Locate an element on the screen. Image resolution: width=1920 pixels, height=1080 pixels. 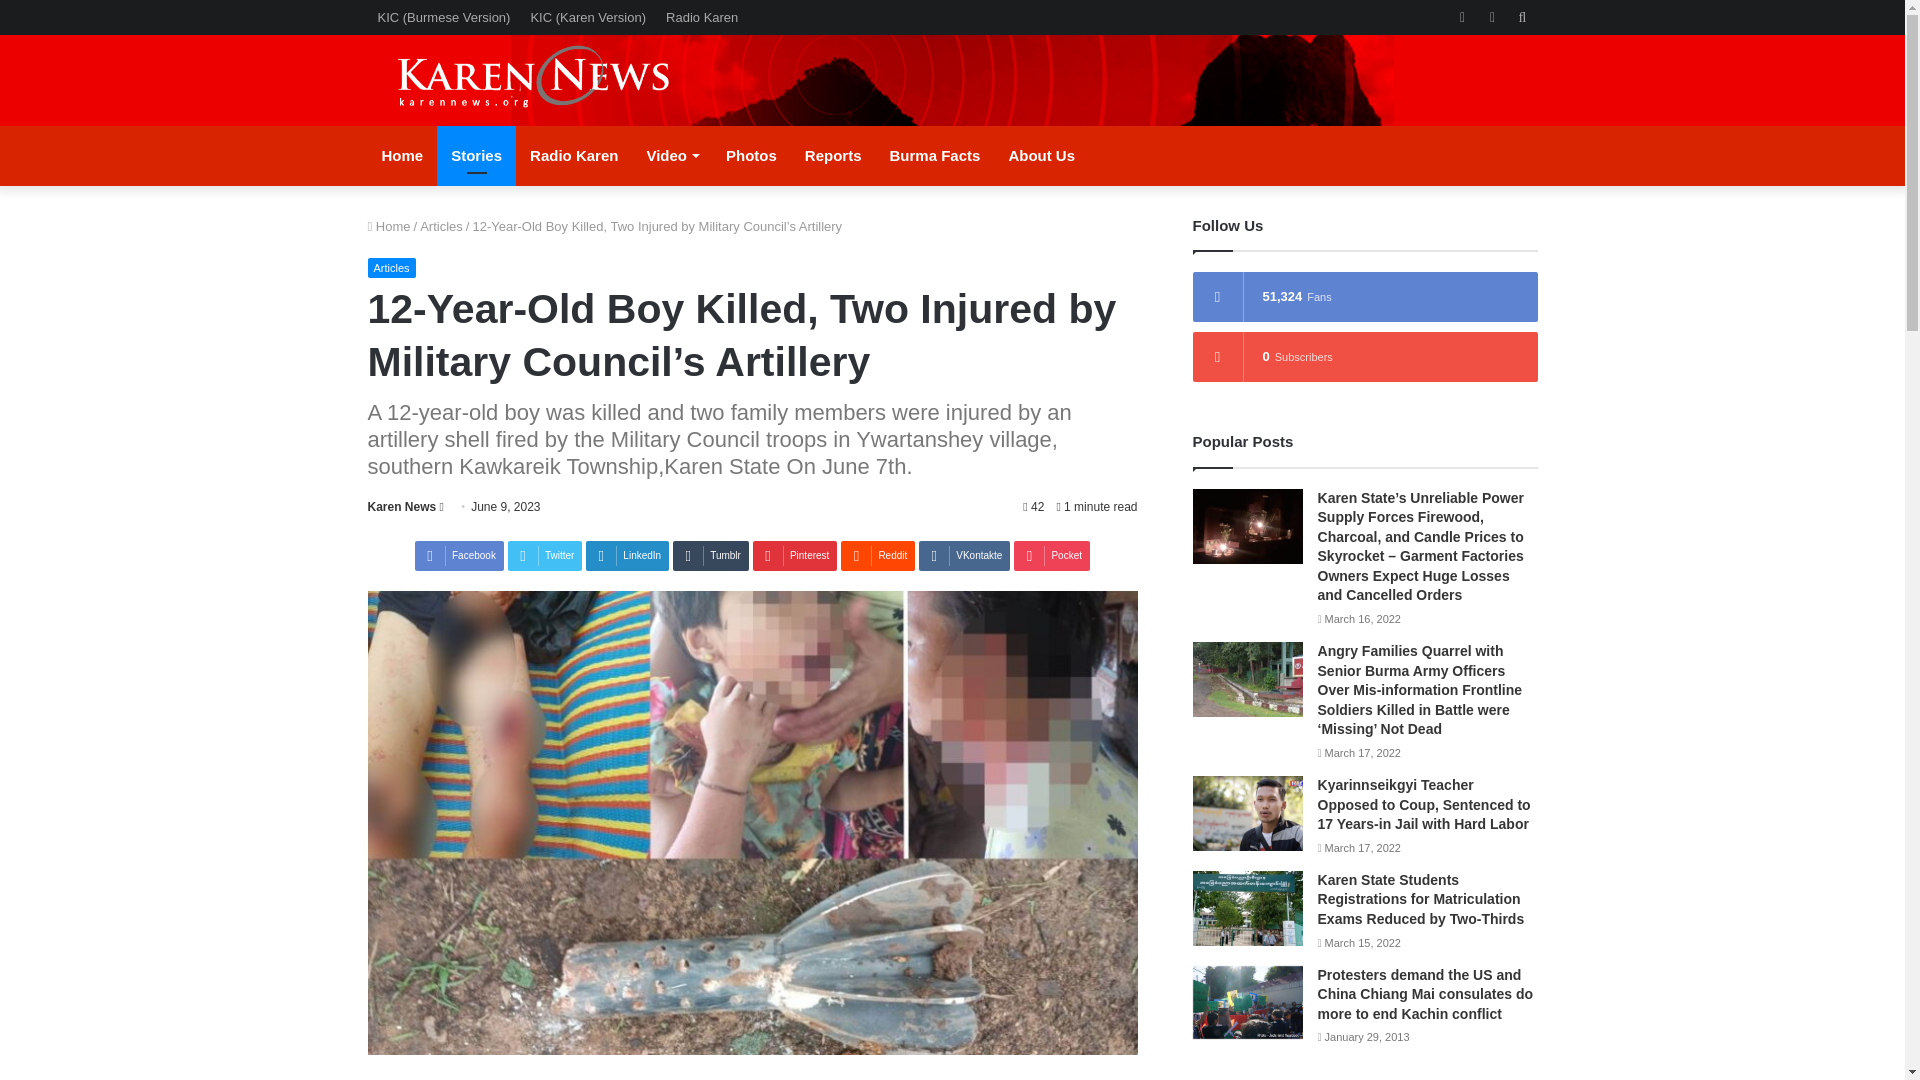
LinkedIn is located at coordinates (626, 556).